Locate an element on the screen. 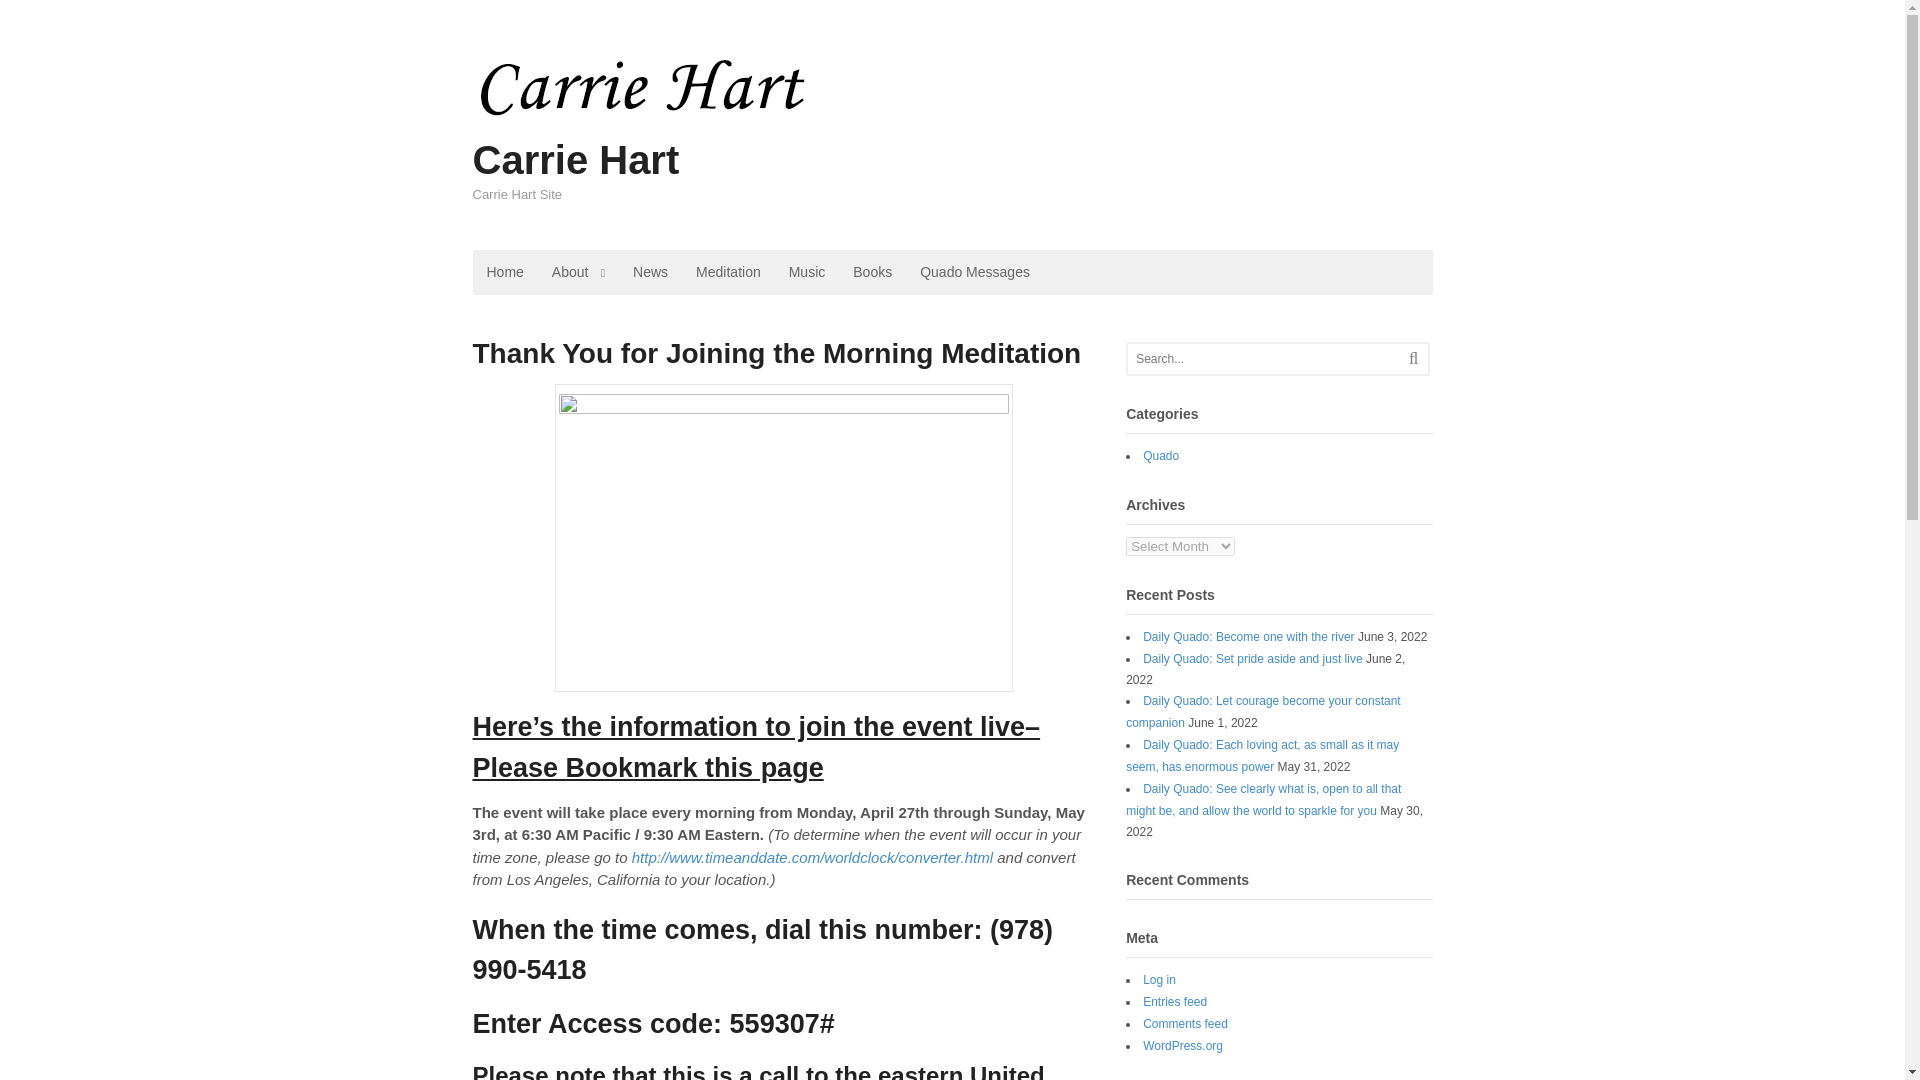 The width and height of the screenshot is (1920, 1080). Comments feed is located at coordinates (1185, 1024).